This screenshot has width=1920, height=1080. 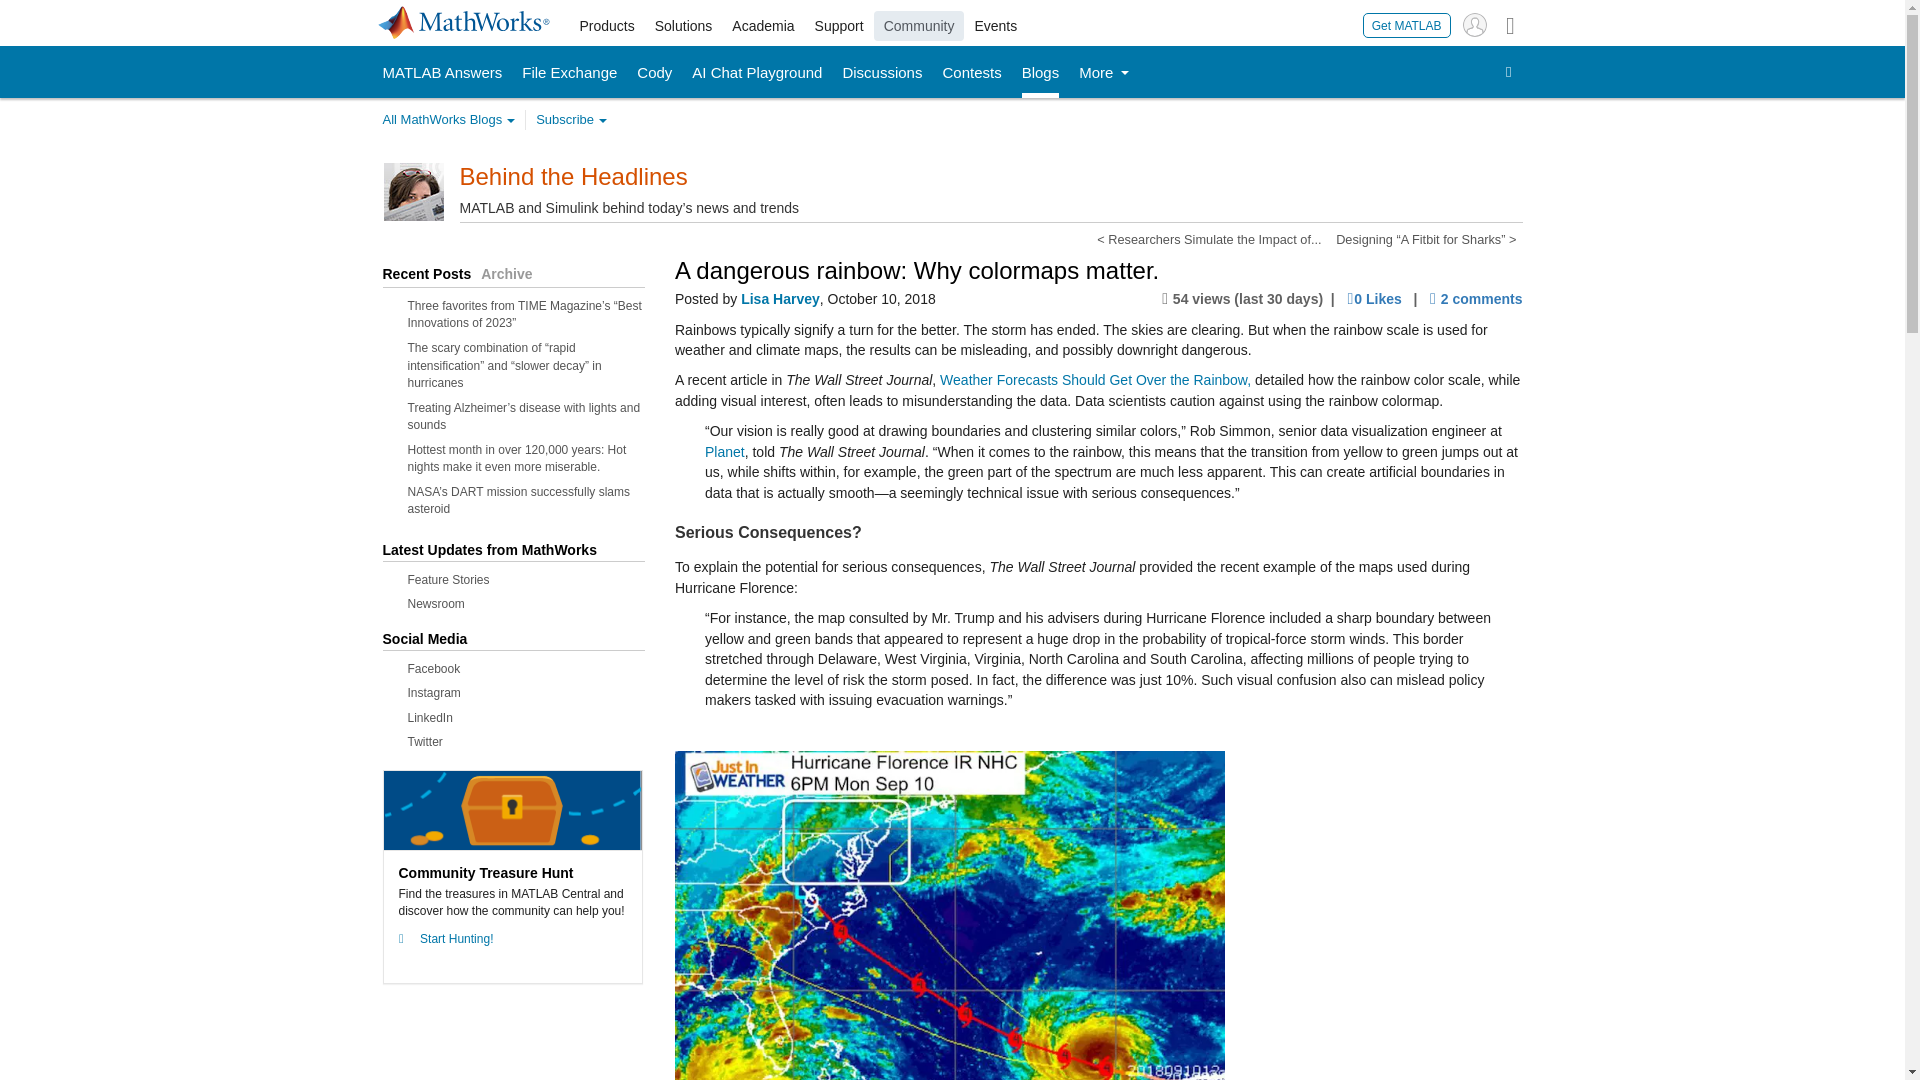 What do you see at coordinates (574, 176) in the screenshot?
I see `Behind the Headlines` at bounding box center [574, 176].